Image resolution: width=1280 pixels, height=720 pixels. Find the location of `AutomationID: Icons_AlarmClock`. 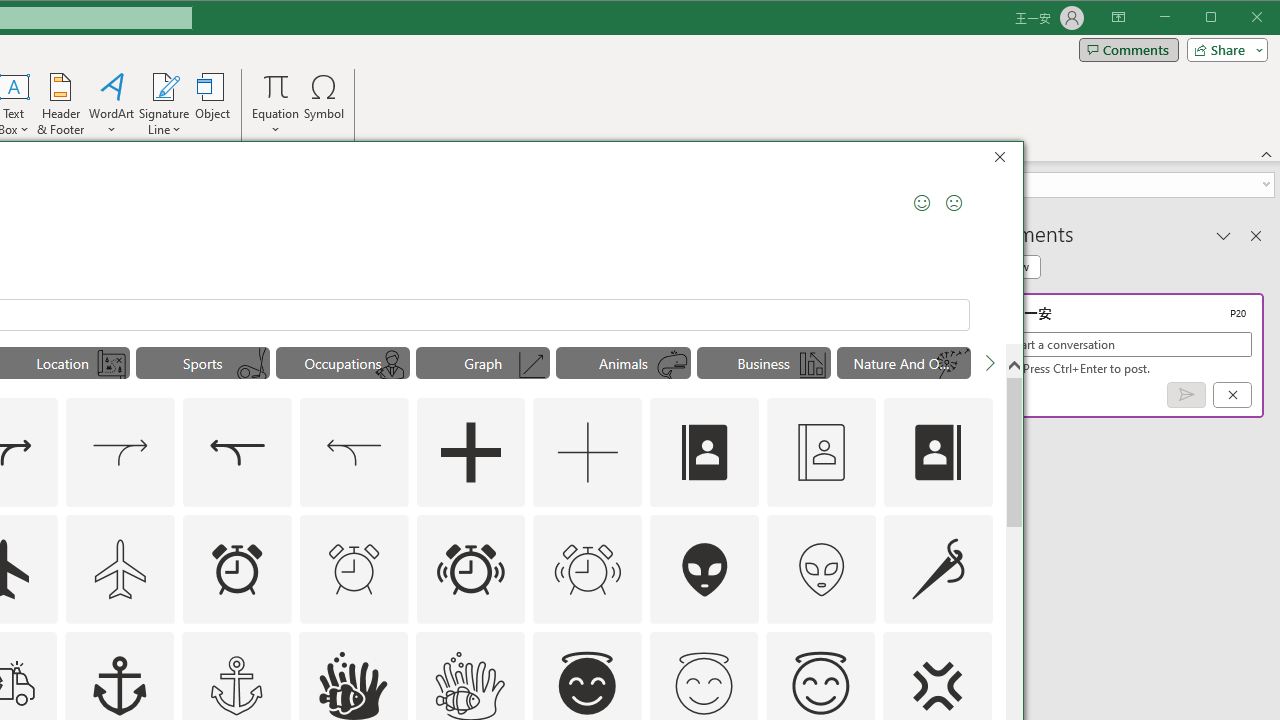

AutomationID: Icons_AlarmClock is located at coordinates (236, 568).